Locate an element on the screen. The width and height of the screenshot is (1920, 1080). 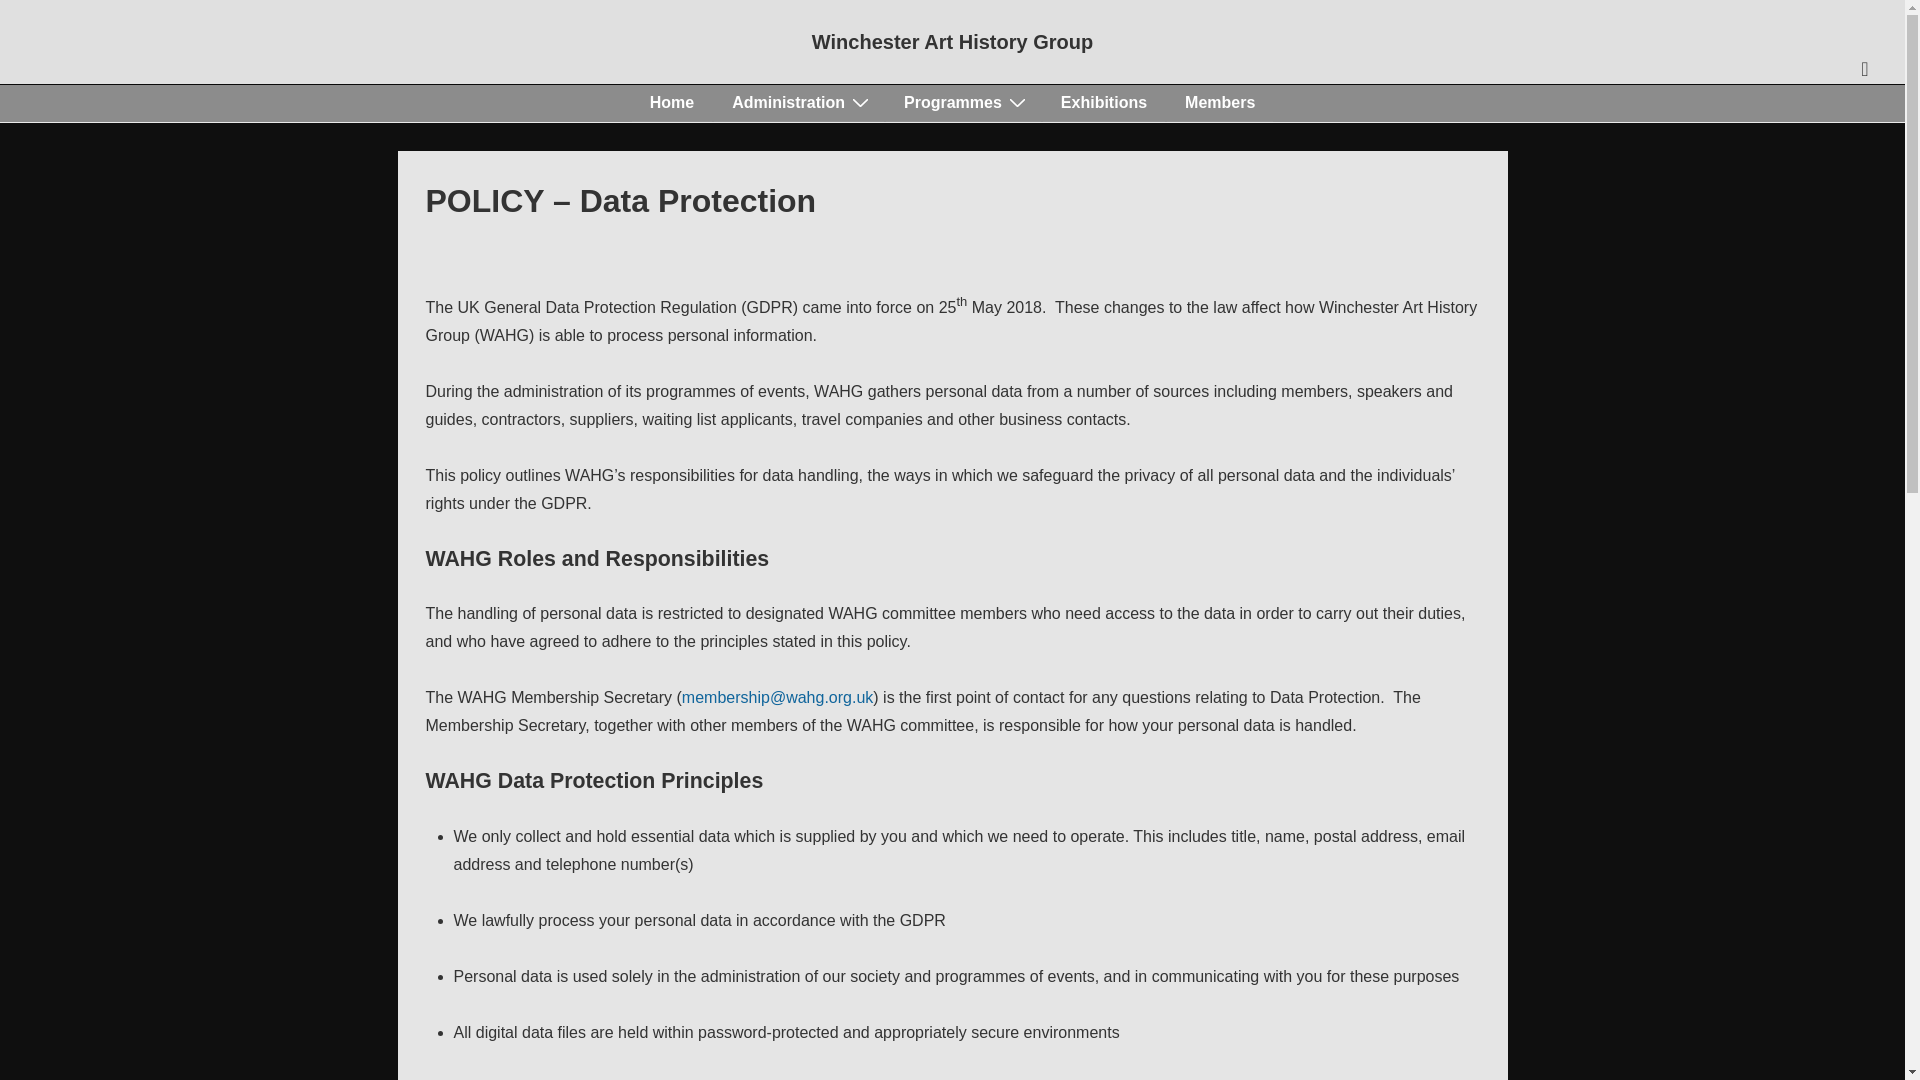
Members is located at coordinates (1220, 102).